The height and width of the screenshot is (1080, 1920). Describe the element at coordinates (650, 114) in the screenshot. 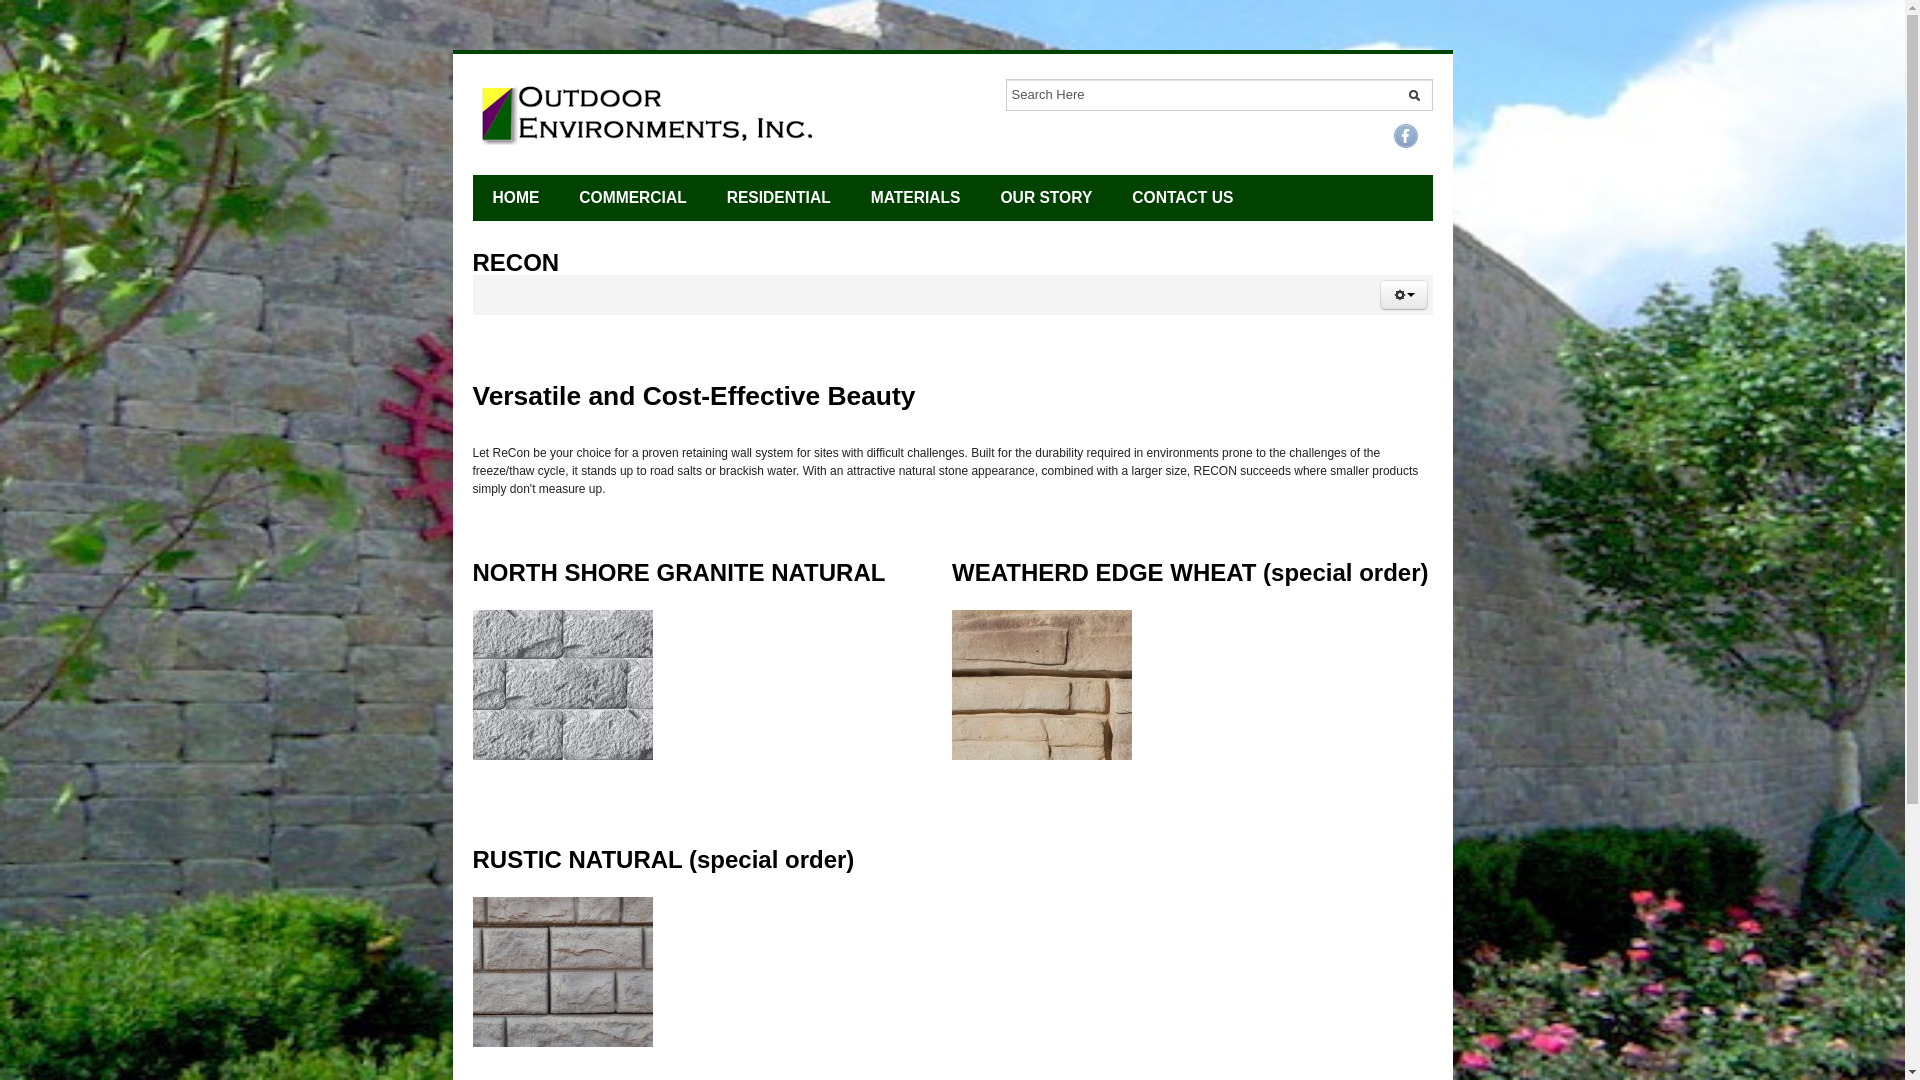

I see `Call Us at 513-541-6100` at that location.